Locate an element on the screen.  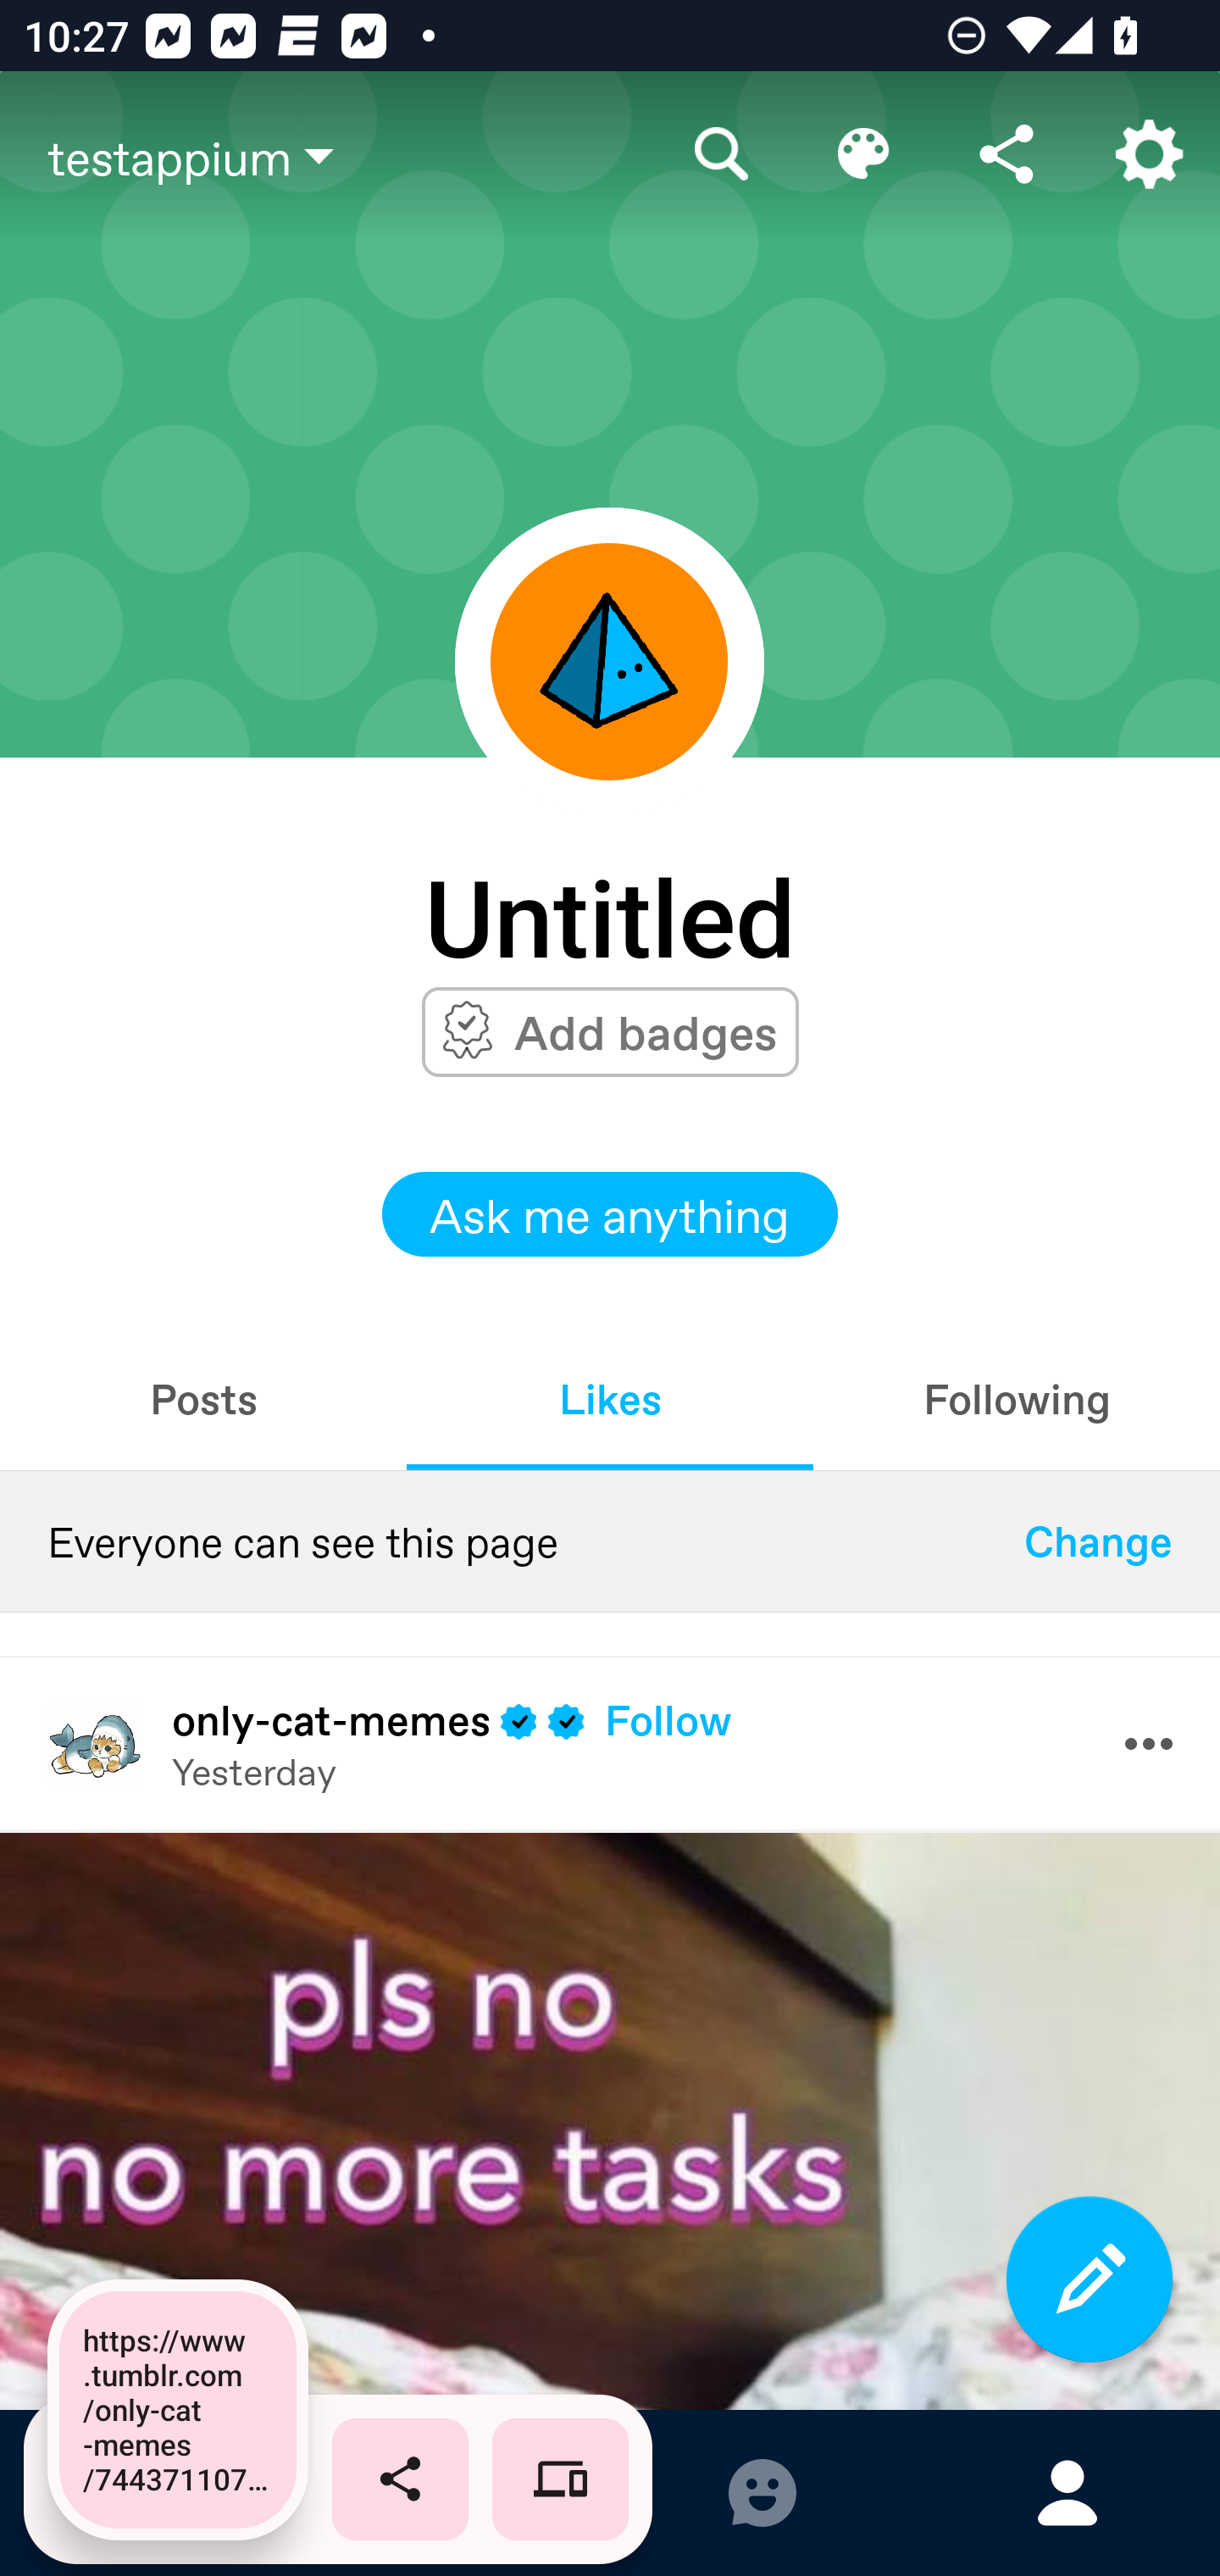
Share is located at coordinates (1006, 154).